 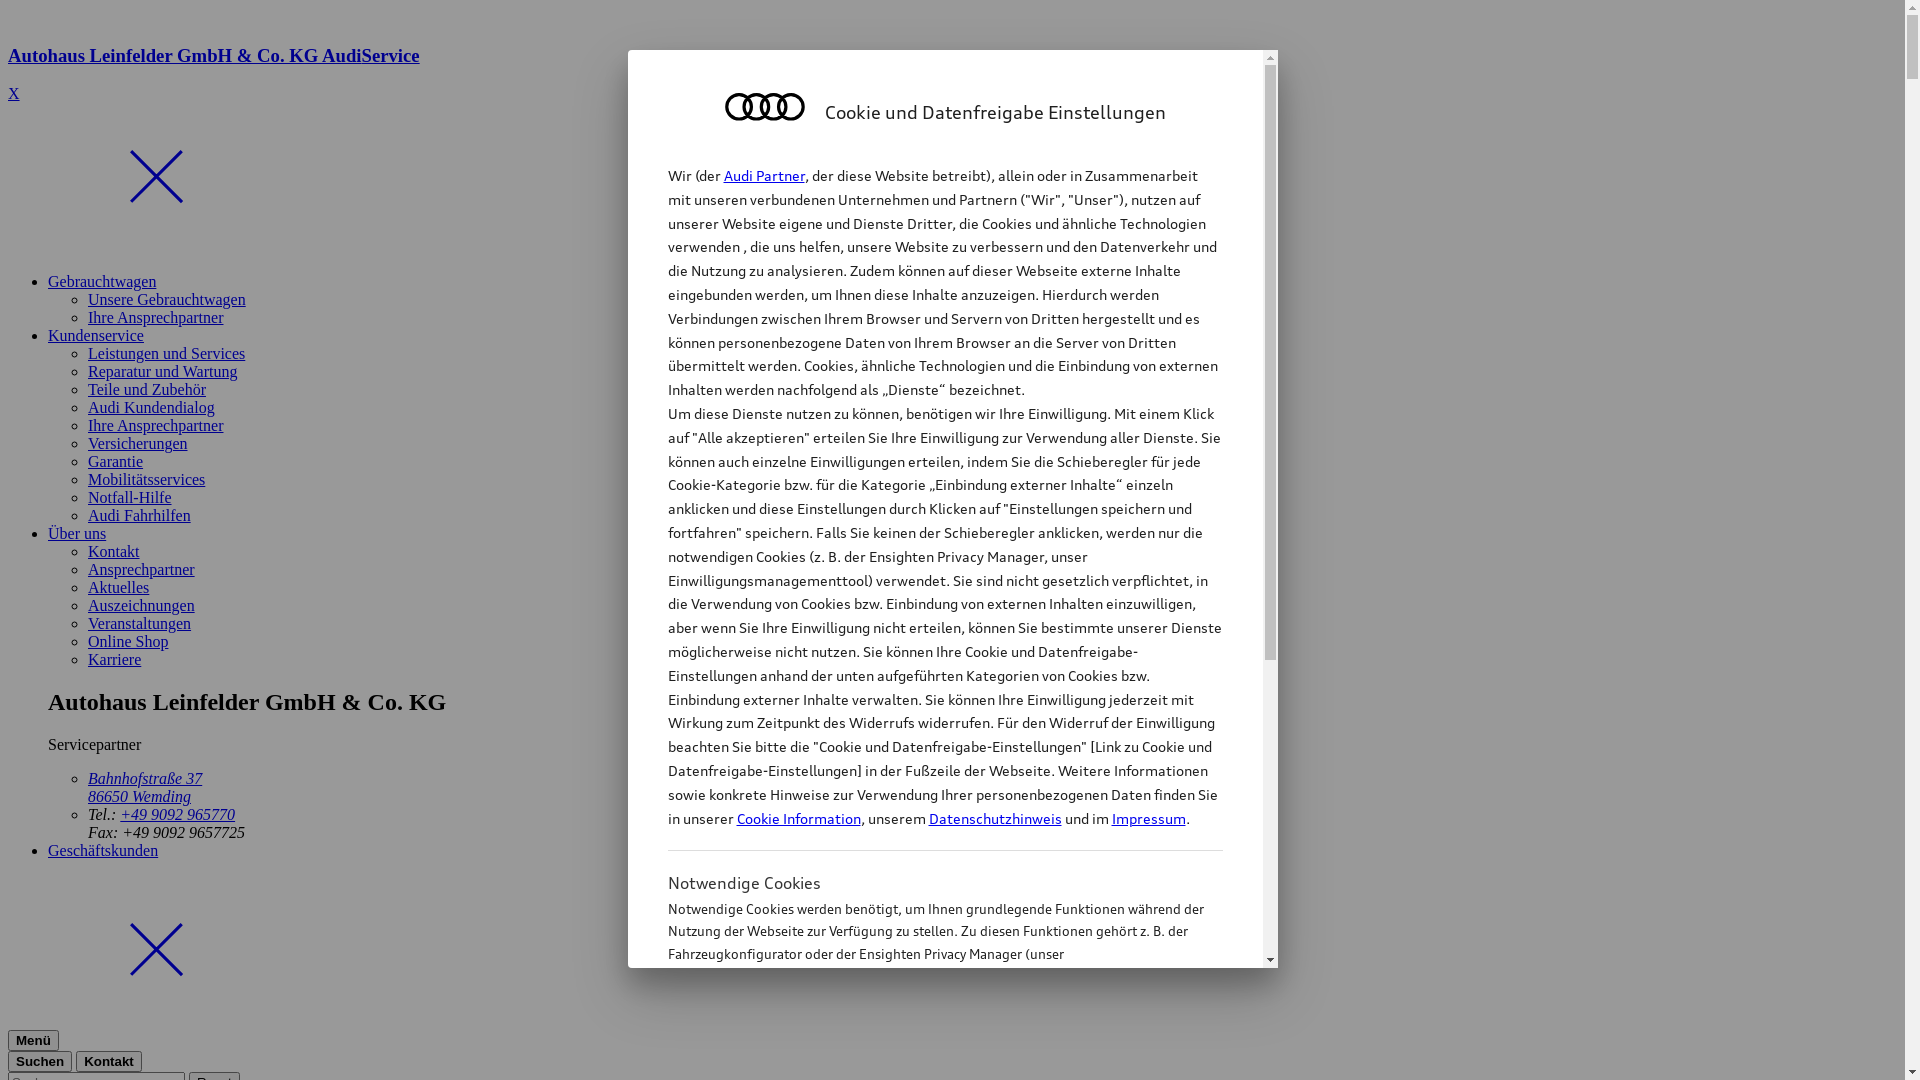 What do you see at coordinates (130, 498) in the screenshot?
I see `Notfall-Hilfe` at bounding box center [130, 498].